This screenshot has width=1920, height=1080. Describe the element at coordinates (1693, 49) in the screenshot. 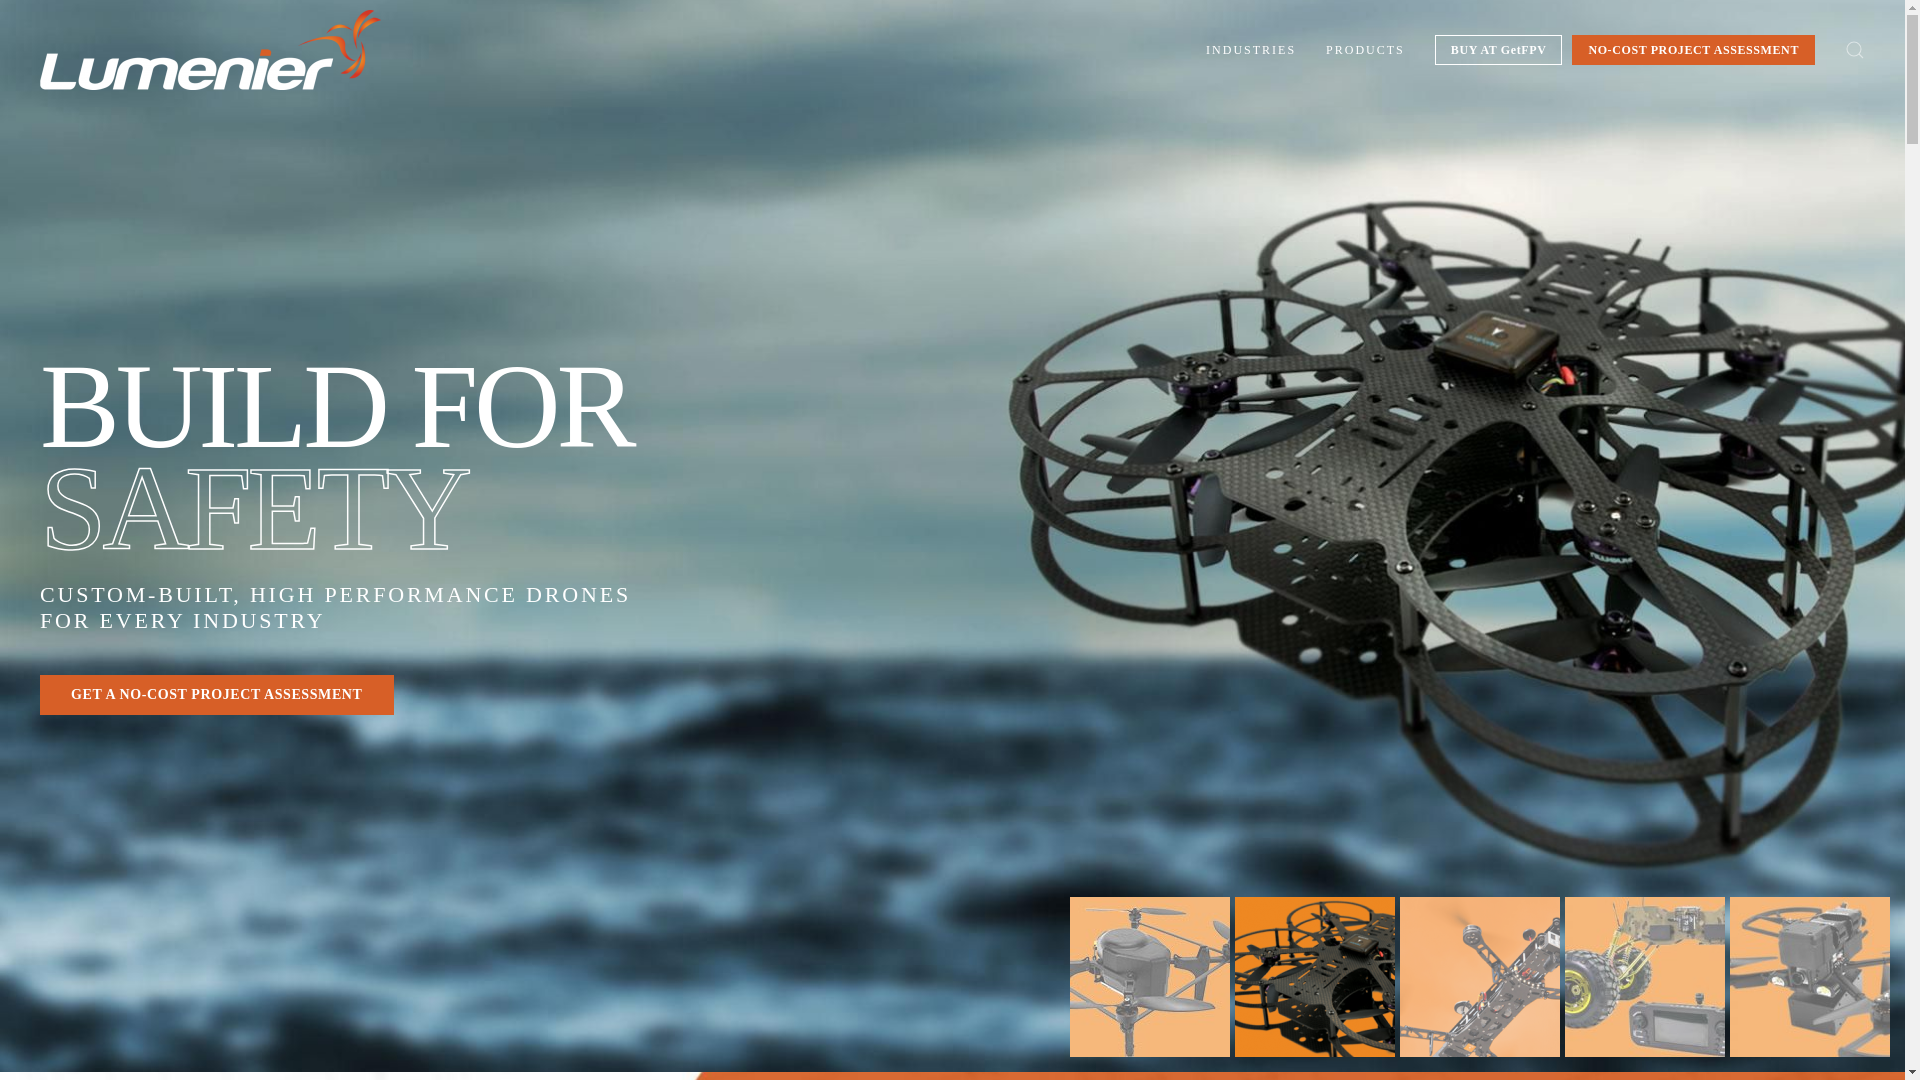

I see `NO-COST PROJECT ASSESSMENT` at that location.